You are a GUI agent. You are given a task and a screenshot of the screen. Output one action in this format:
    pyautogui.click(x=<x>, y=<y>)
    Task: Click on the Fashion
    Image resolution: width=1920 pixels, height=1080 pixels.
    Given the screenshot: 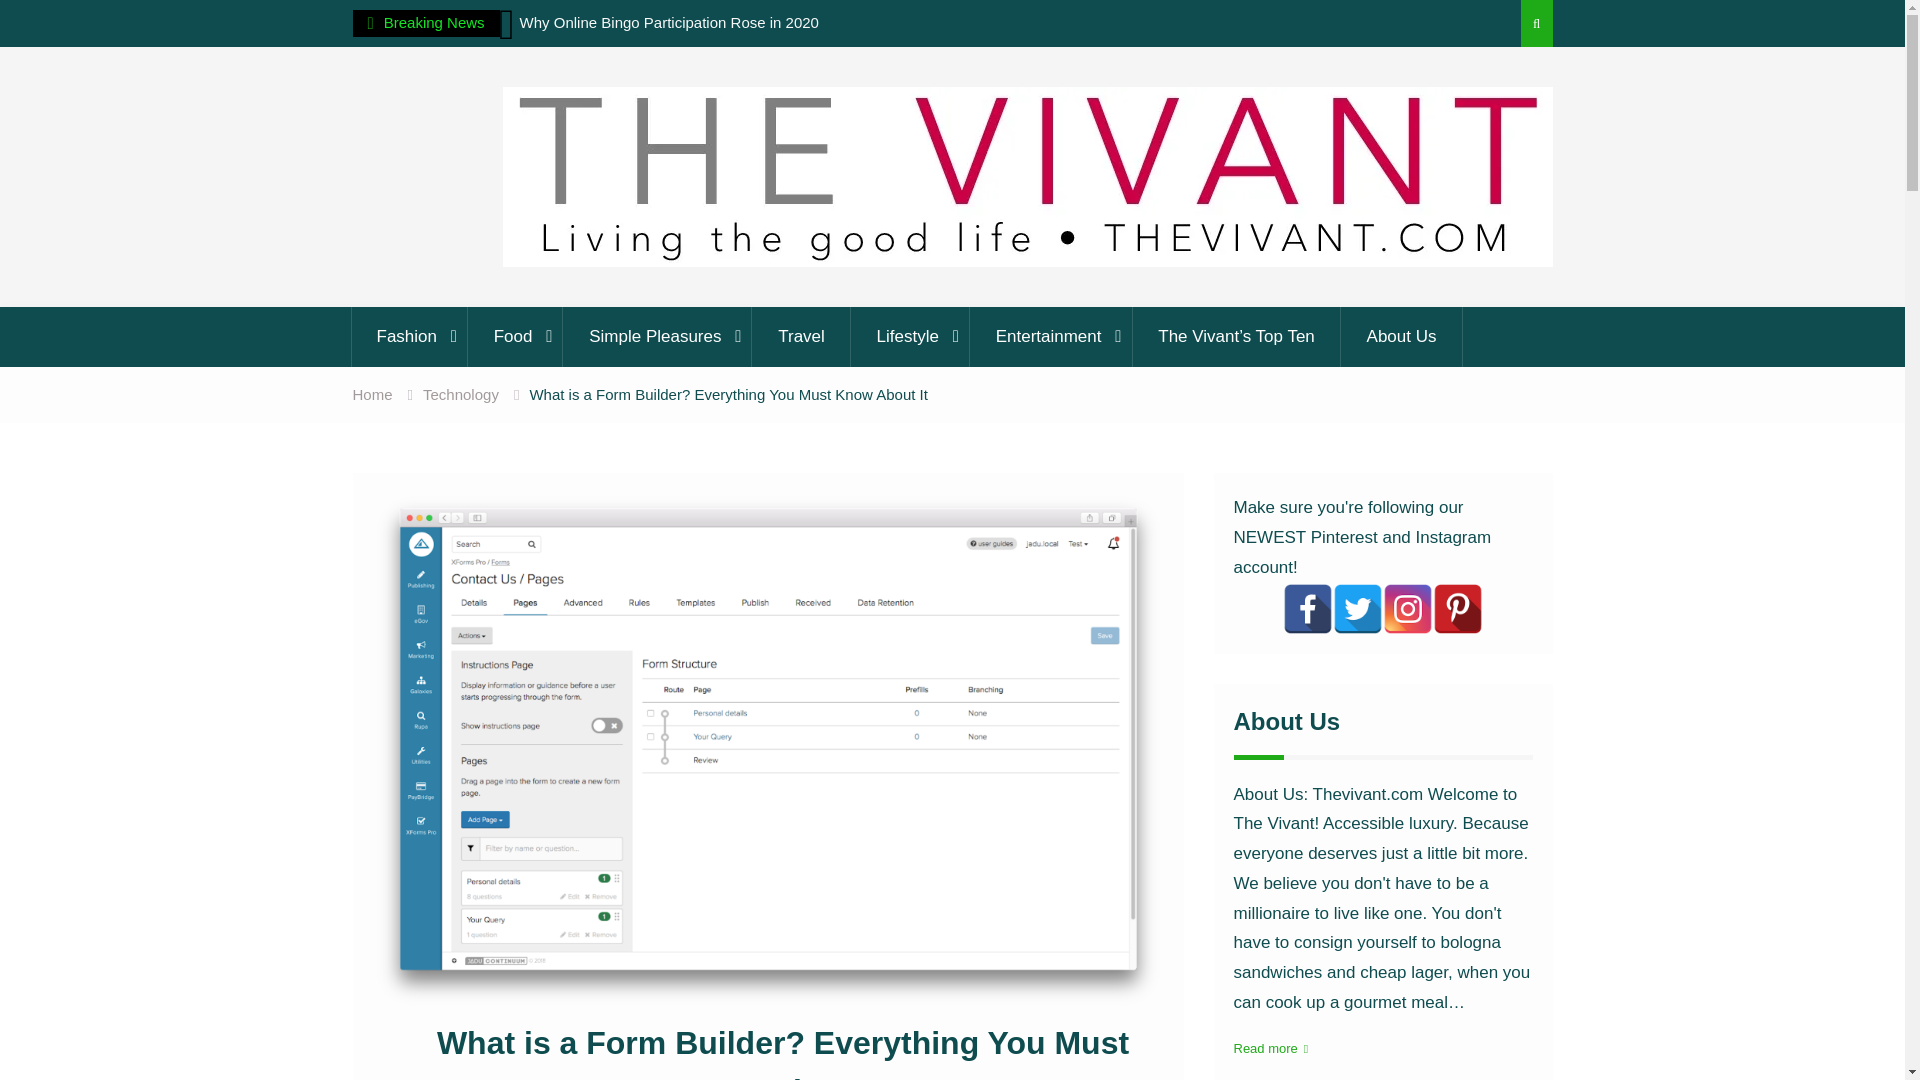 What is the action you would take?
    pyautogui.click(x=408, y=336)
    